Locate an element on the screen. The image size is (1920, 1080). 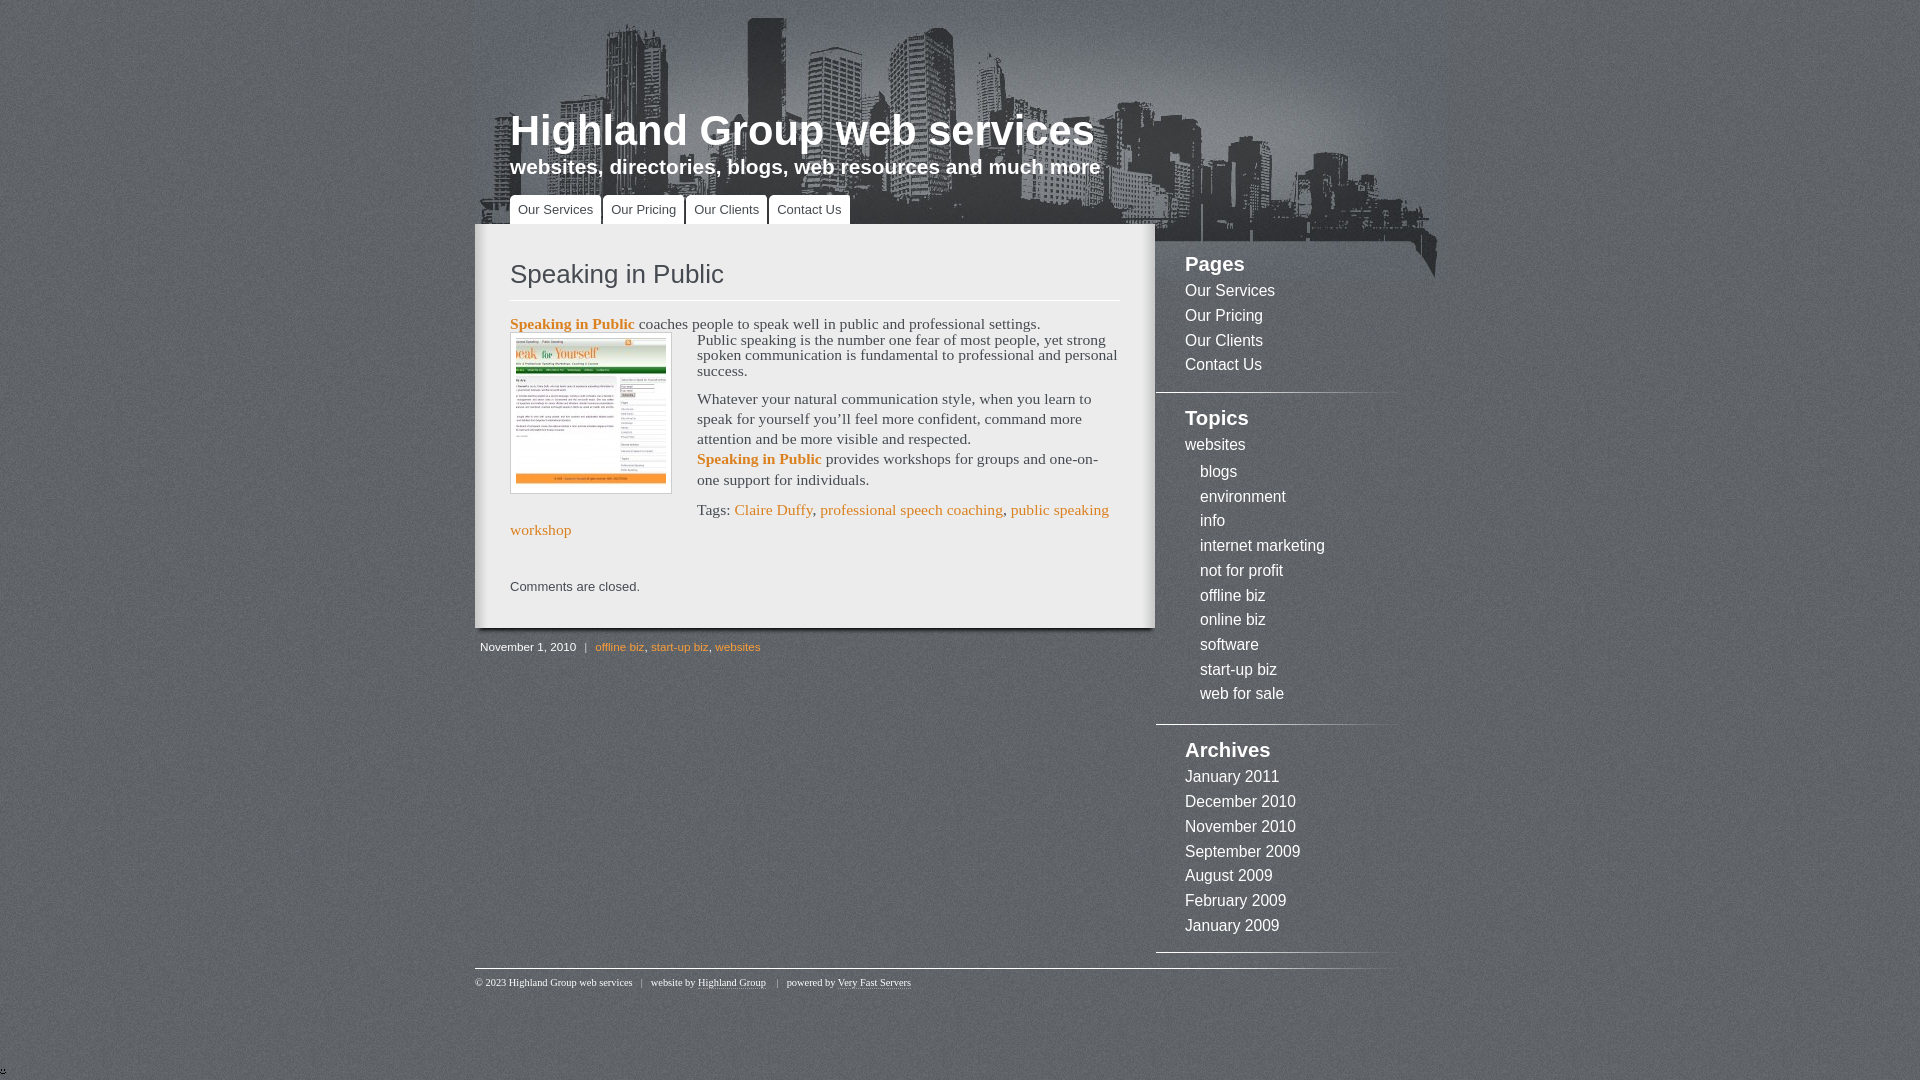
Our Clients is located at coordinates (730, 210).